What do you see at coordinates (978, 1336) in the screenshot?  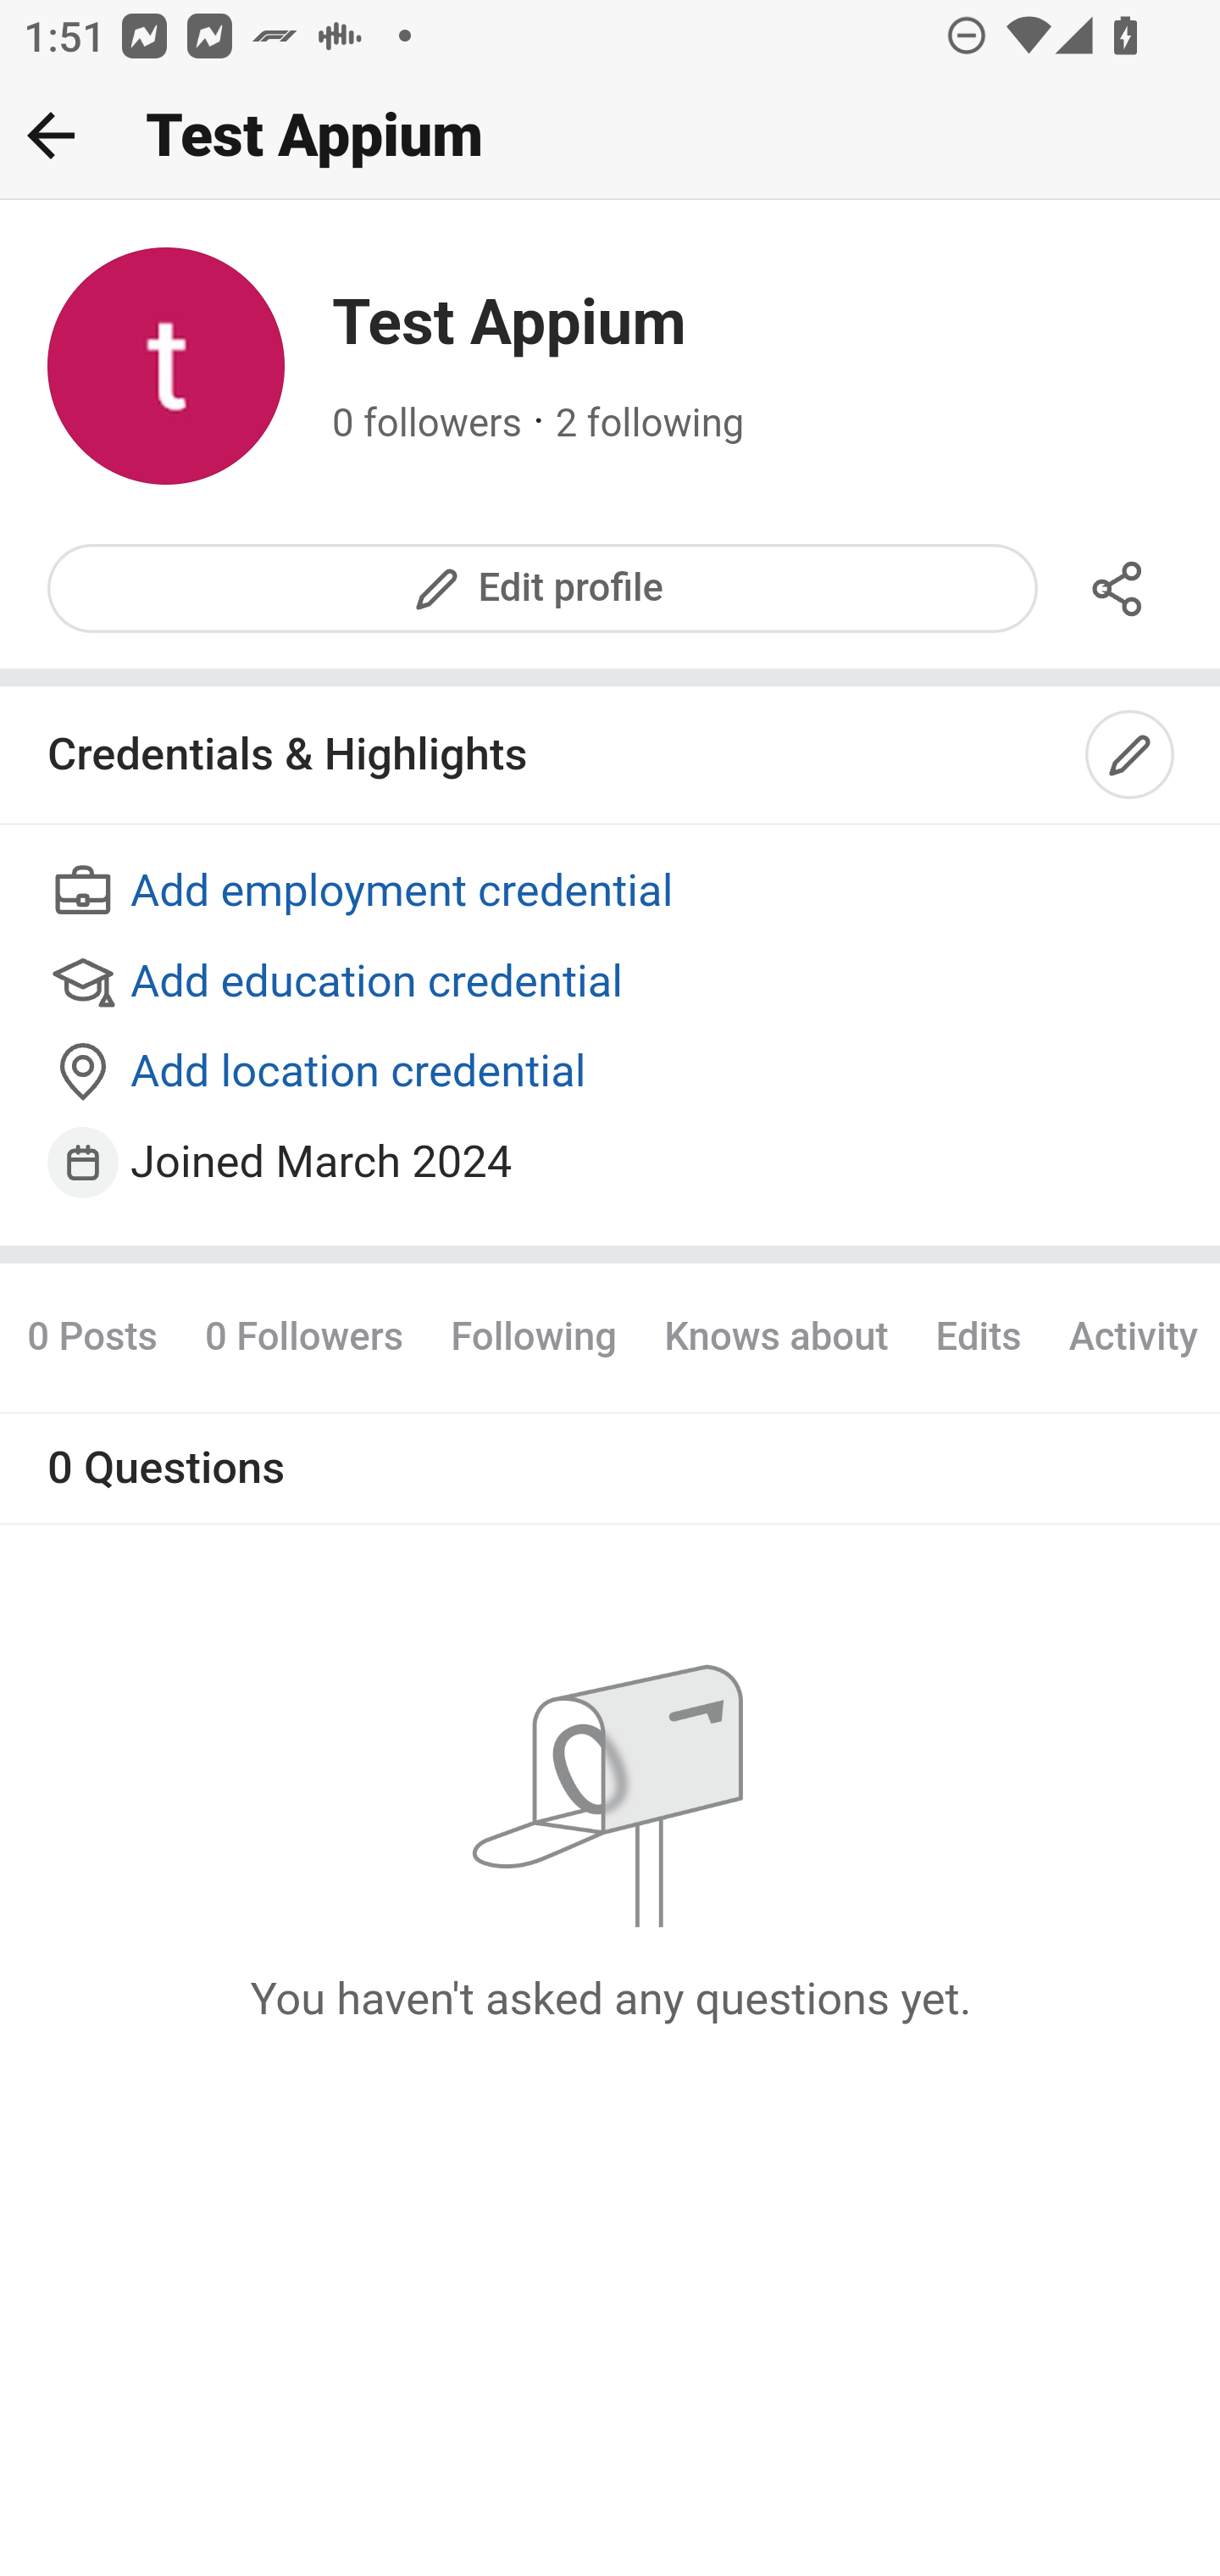 I see `Edits` at bounding box center [978, 1336].